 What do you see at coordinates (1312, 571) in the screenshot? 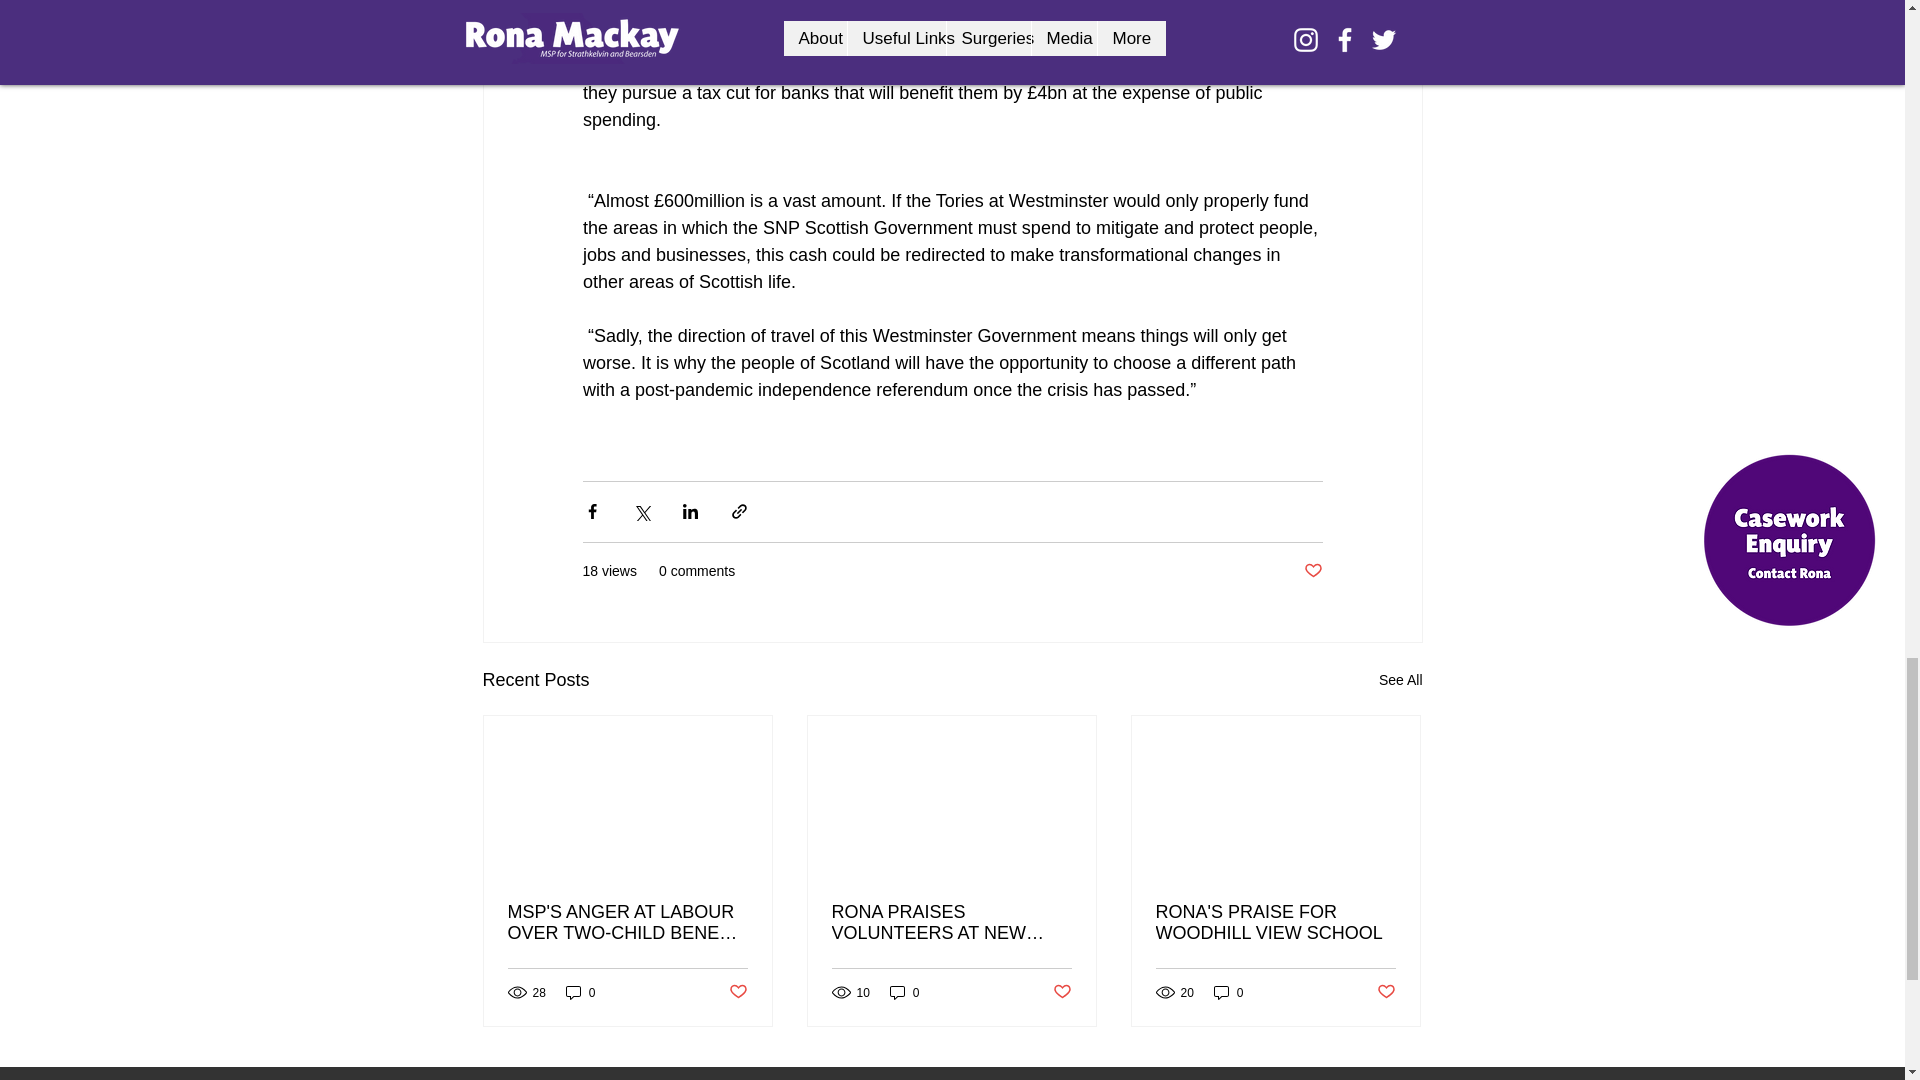
I see `Post not marked as liked` at bounding box center [1312, 571].